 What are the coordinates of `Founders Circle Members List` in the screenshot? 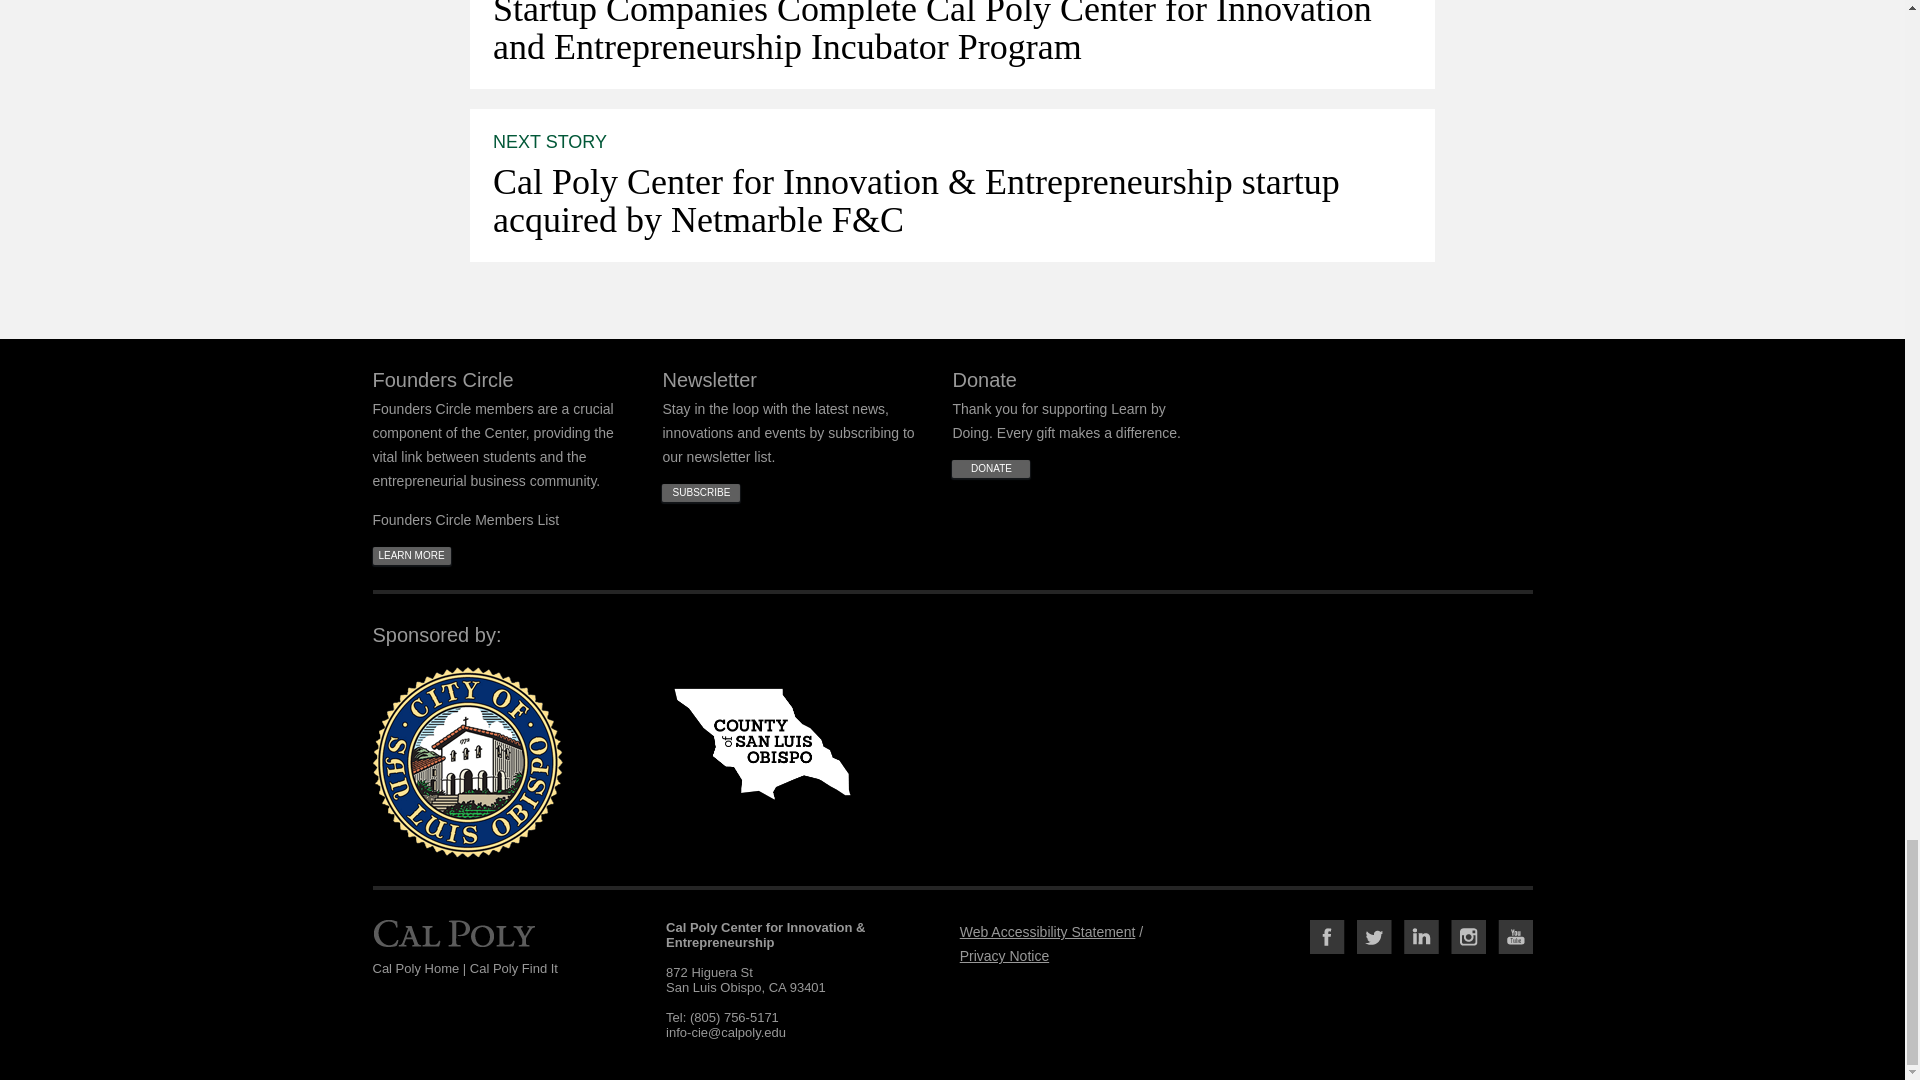 It's located at (465, 520).